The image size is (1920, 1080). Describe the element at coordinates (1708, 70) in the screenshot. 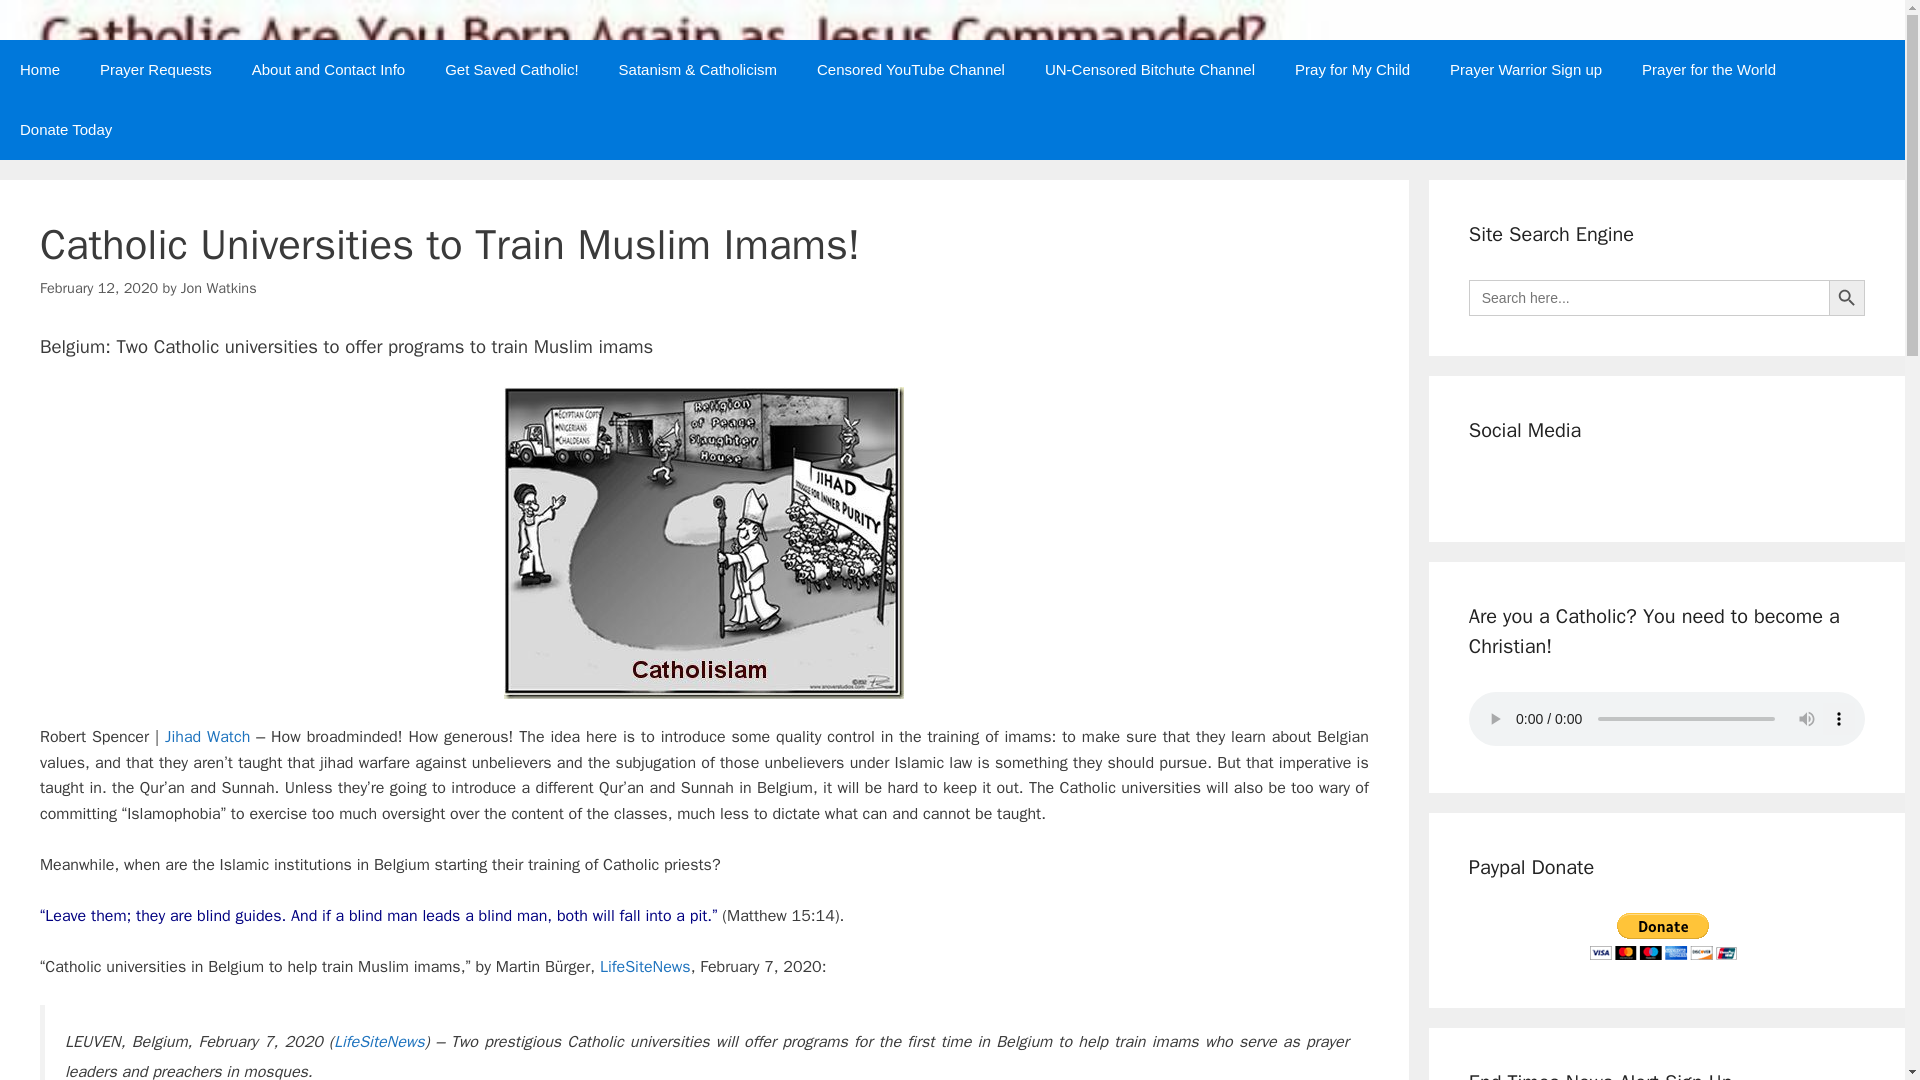

I see `What every Christian should be Praying!` at that location.